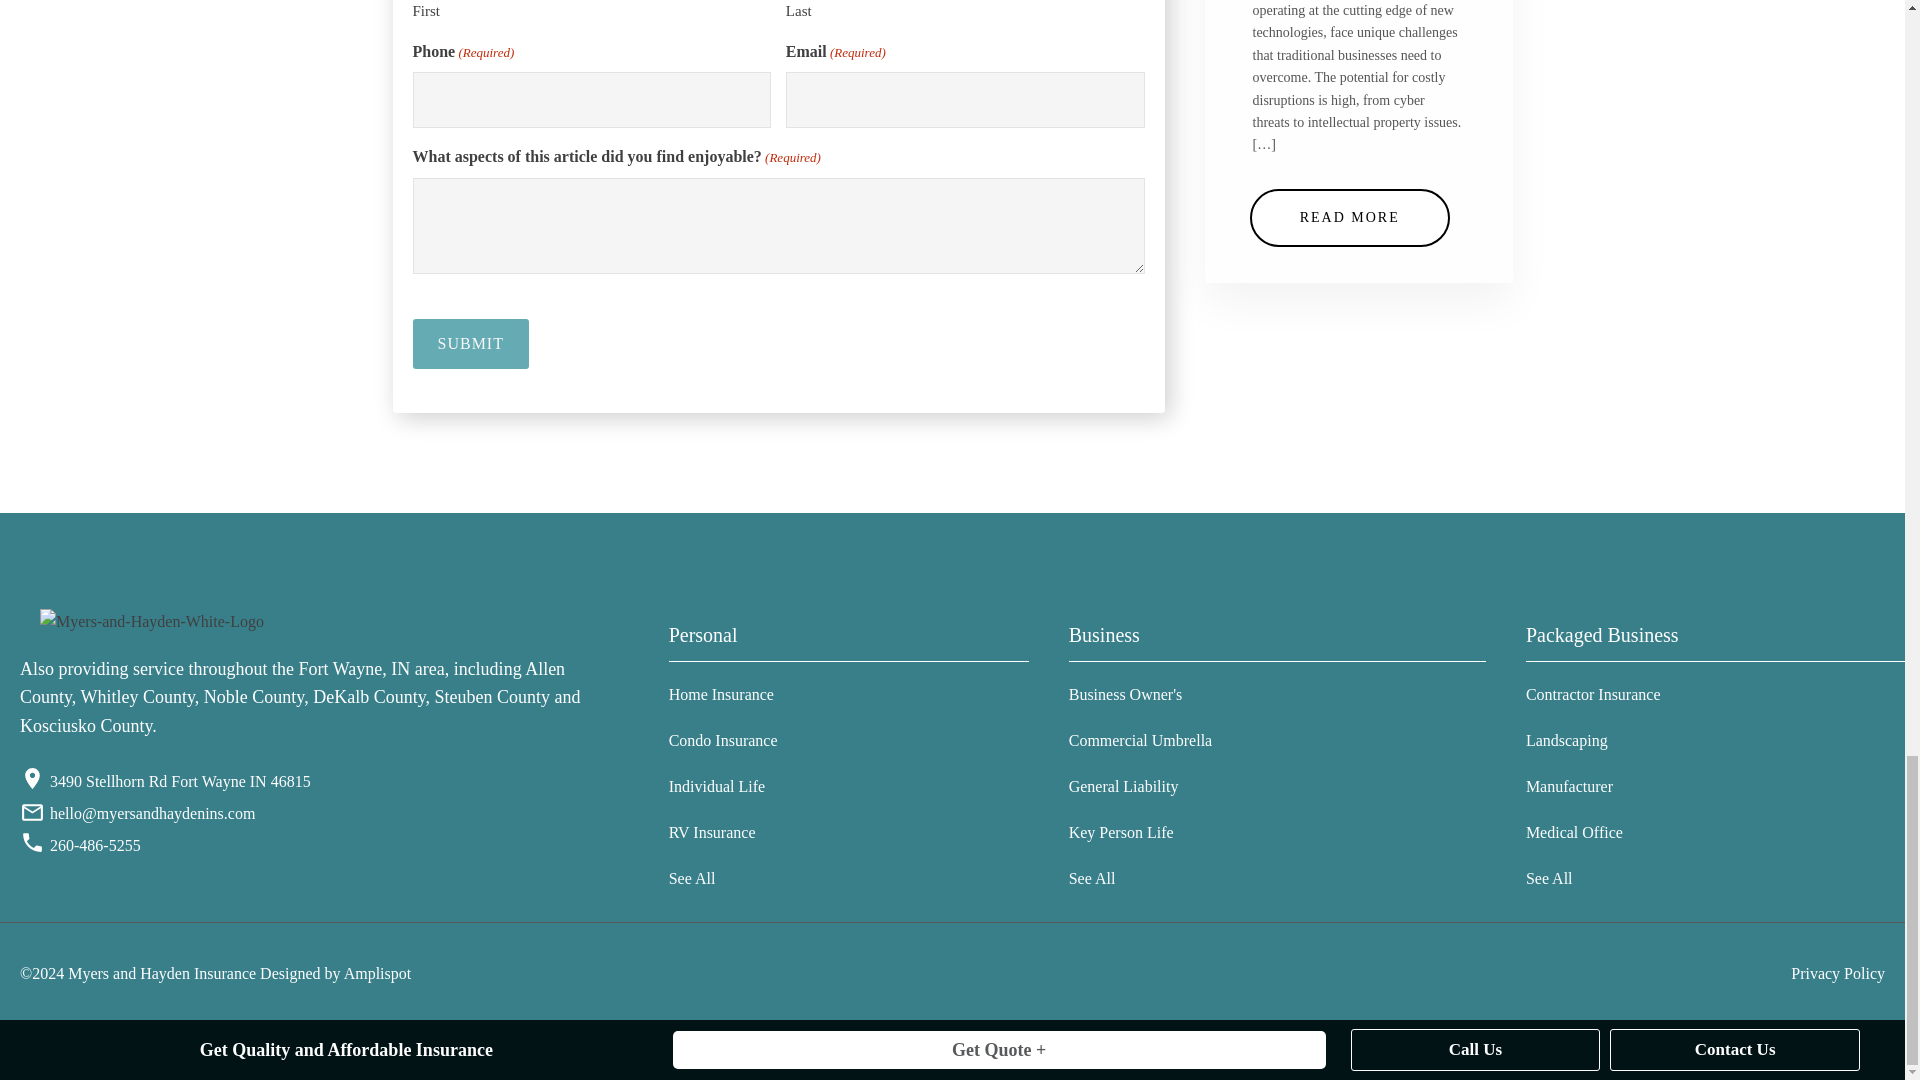 This screenshot has height=1080, width=1920. Describe the element at coordinates (723, 786) in the screenshot. I see `Individual Life` at that location.